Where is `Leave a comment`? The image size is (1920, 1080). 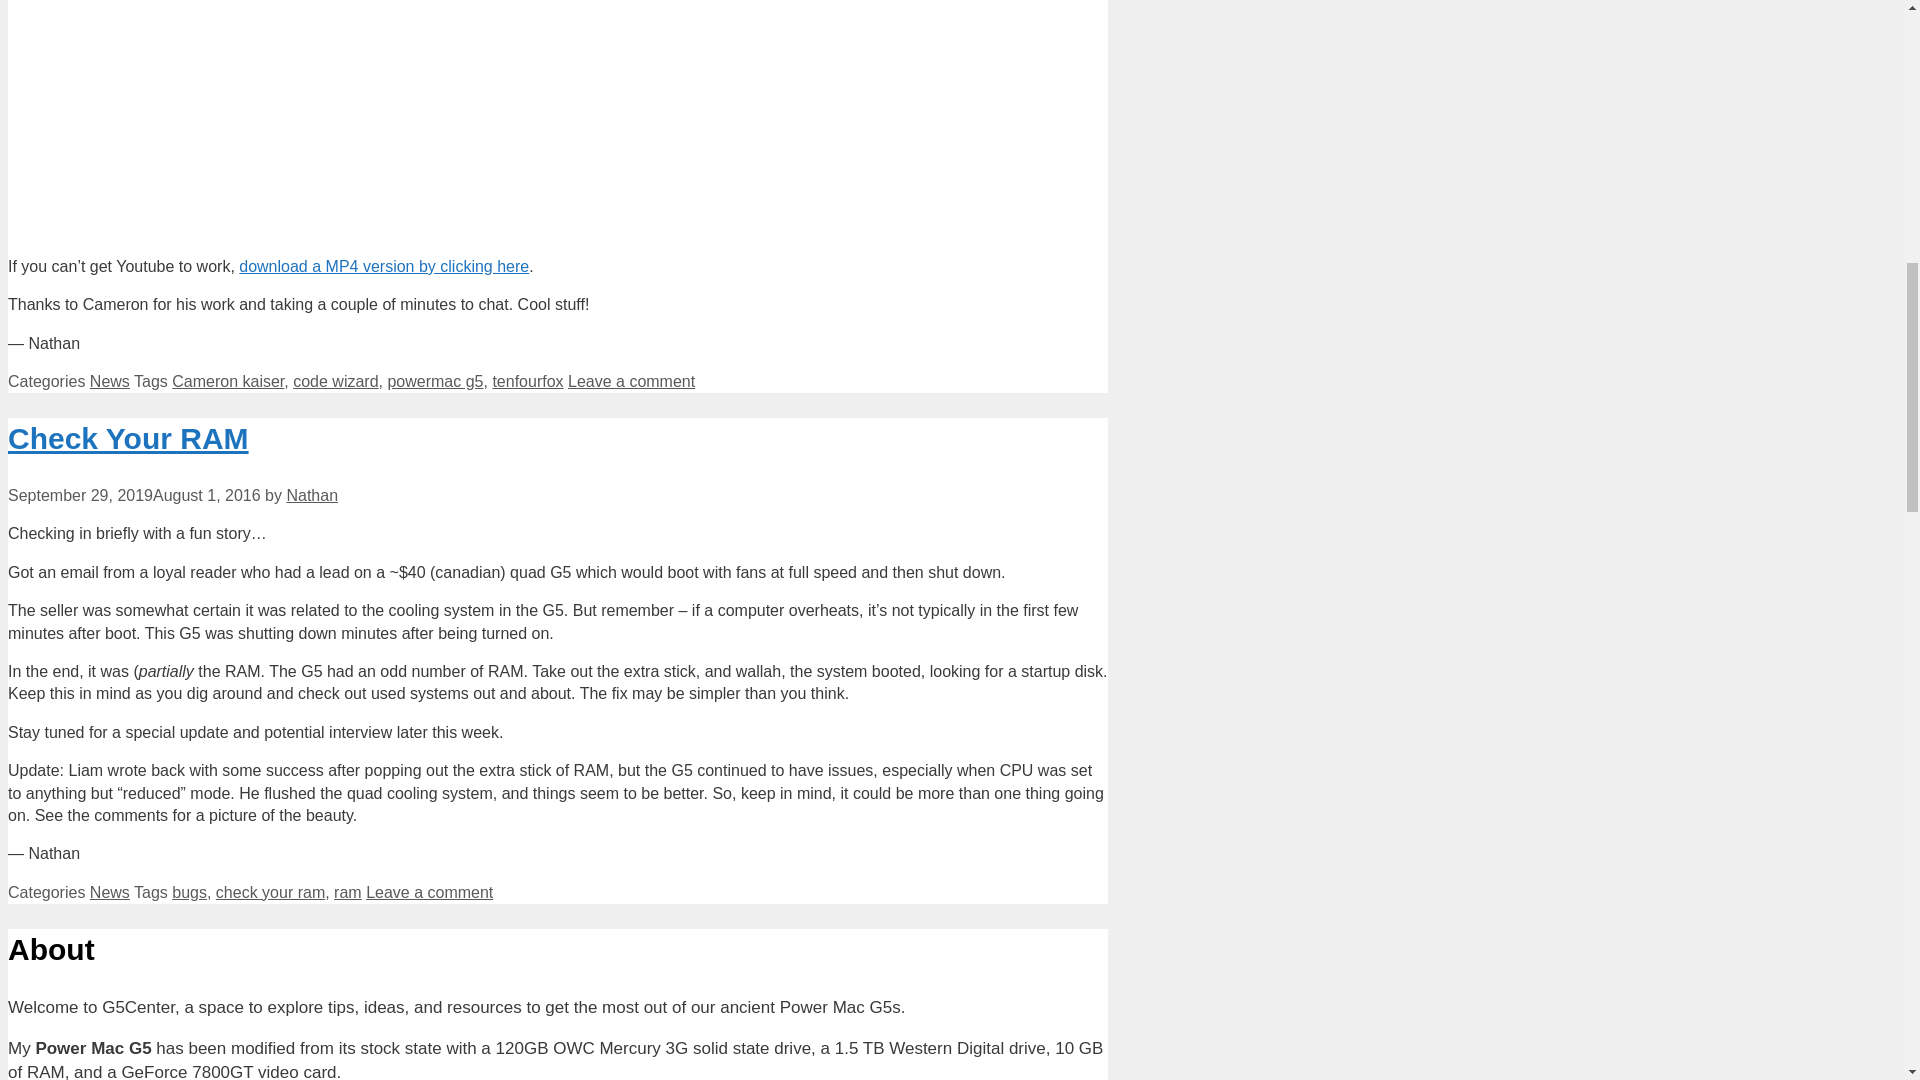 Leave a comment is located at coordinates (632, 380).